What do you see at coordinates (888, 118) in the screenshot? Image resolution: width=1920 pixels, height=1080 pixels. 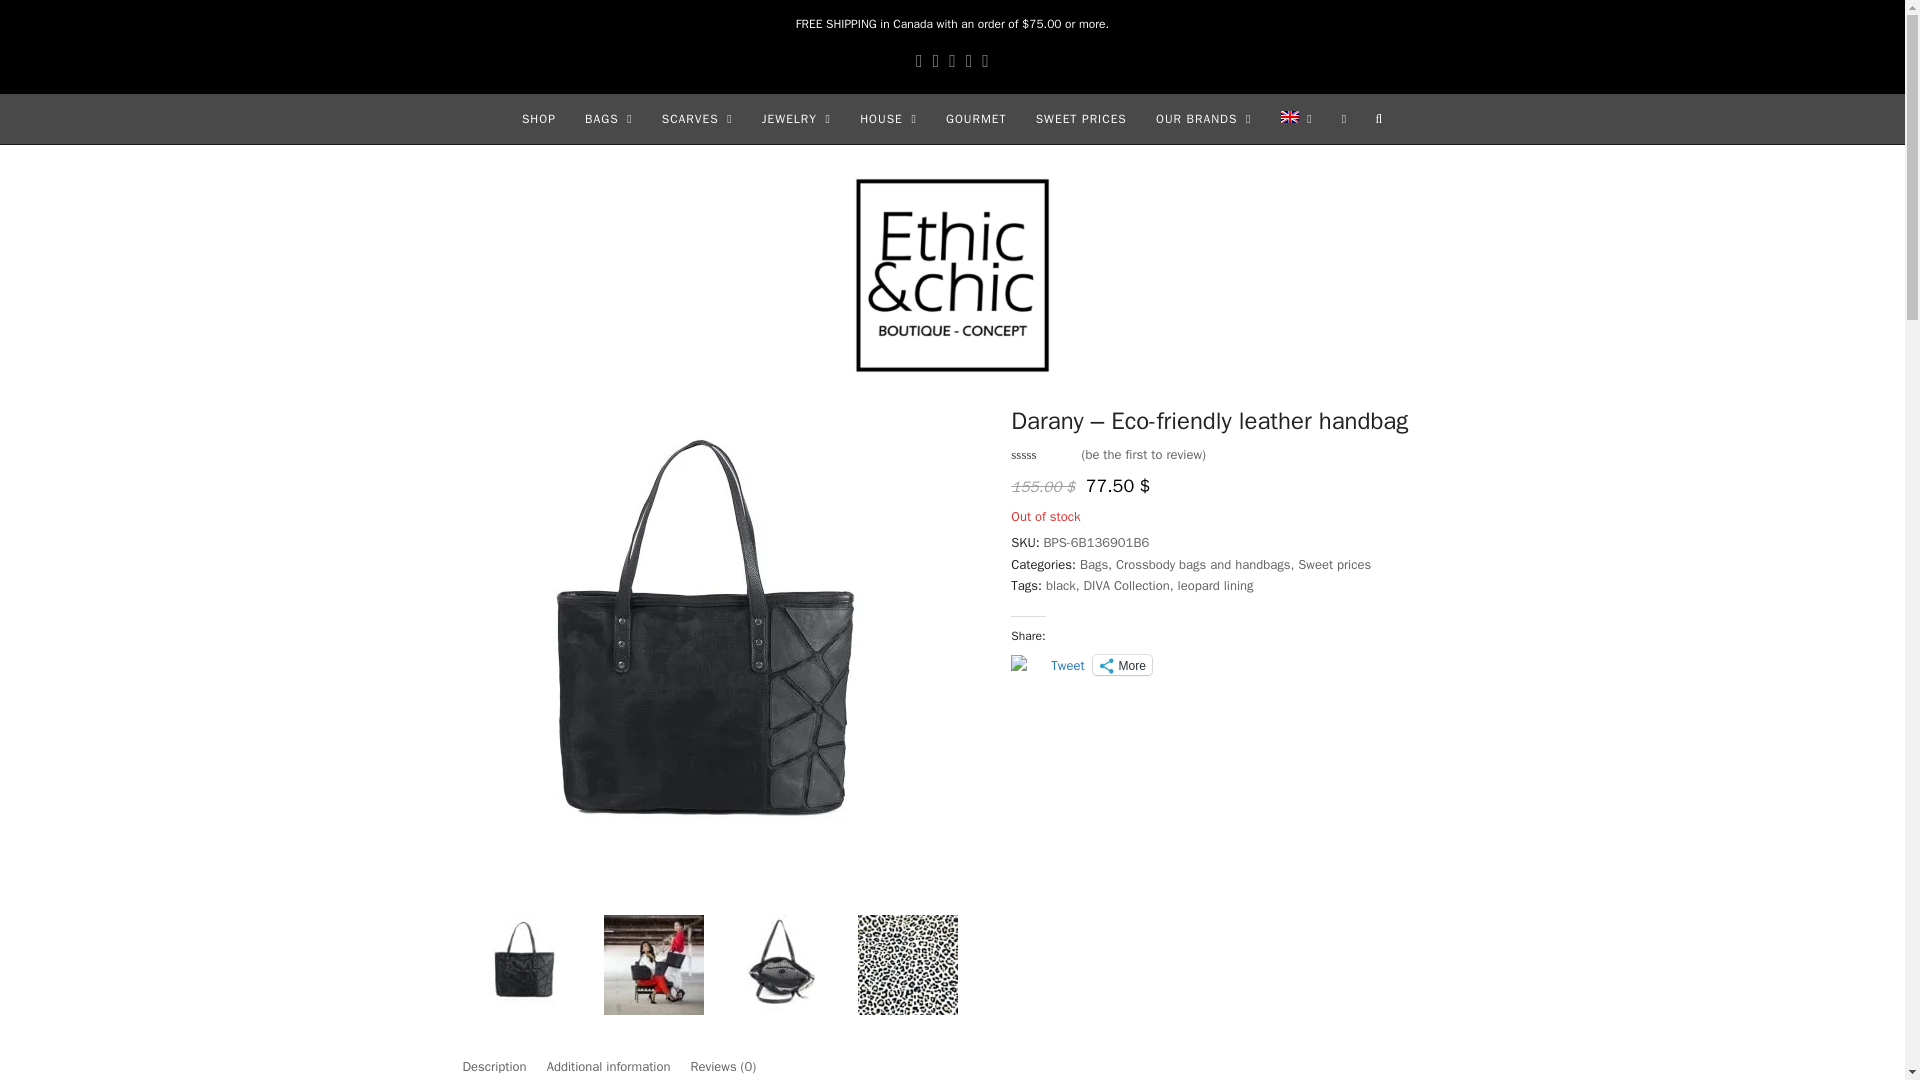 I see `HOUSE` at bounding box center [888, 118].